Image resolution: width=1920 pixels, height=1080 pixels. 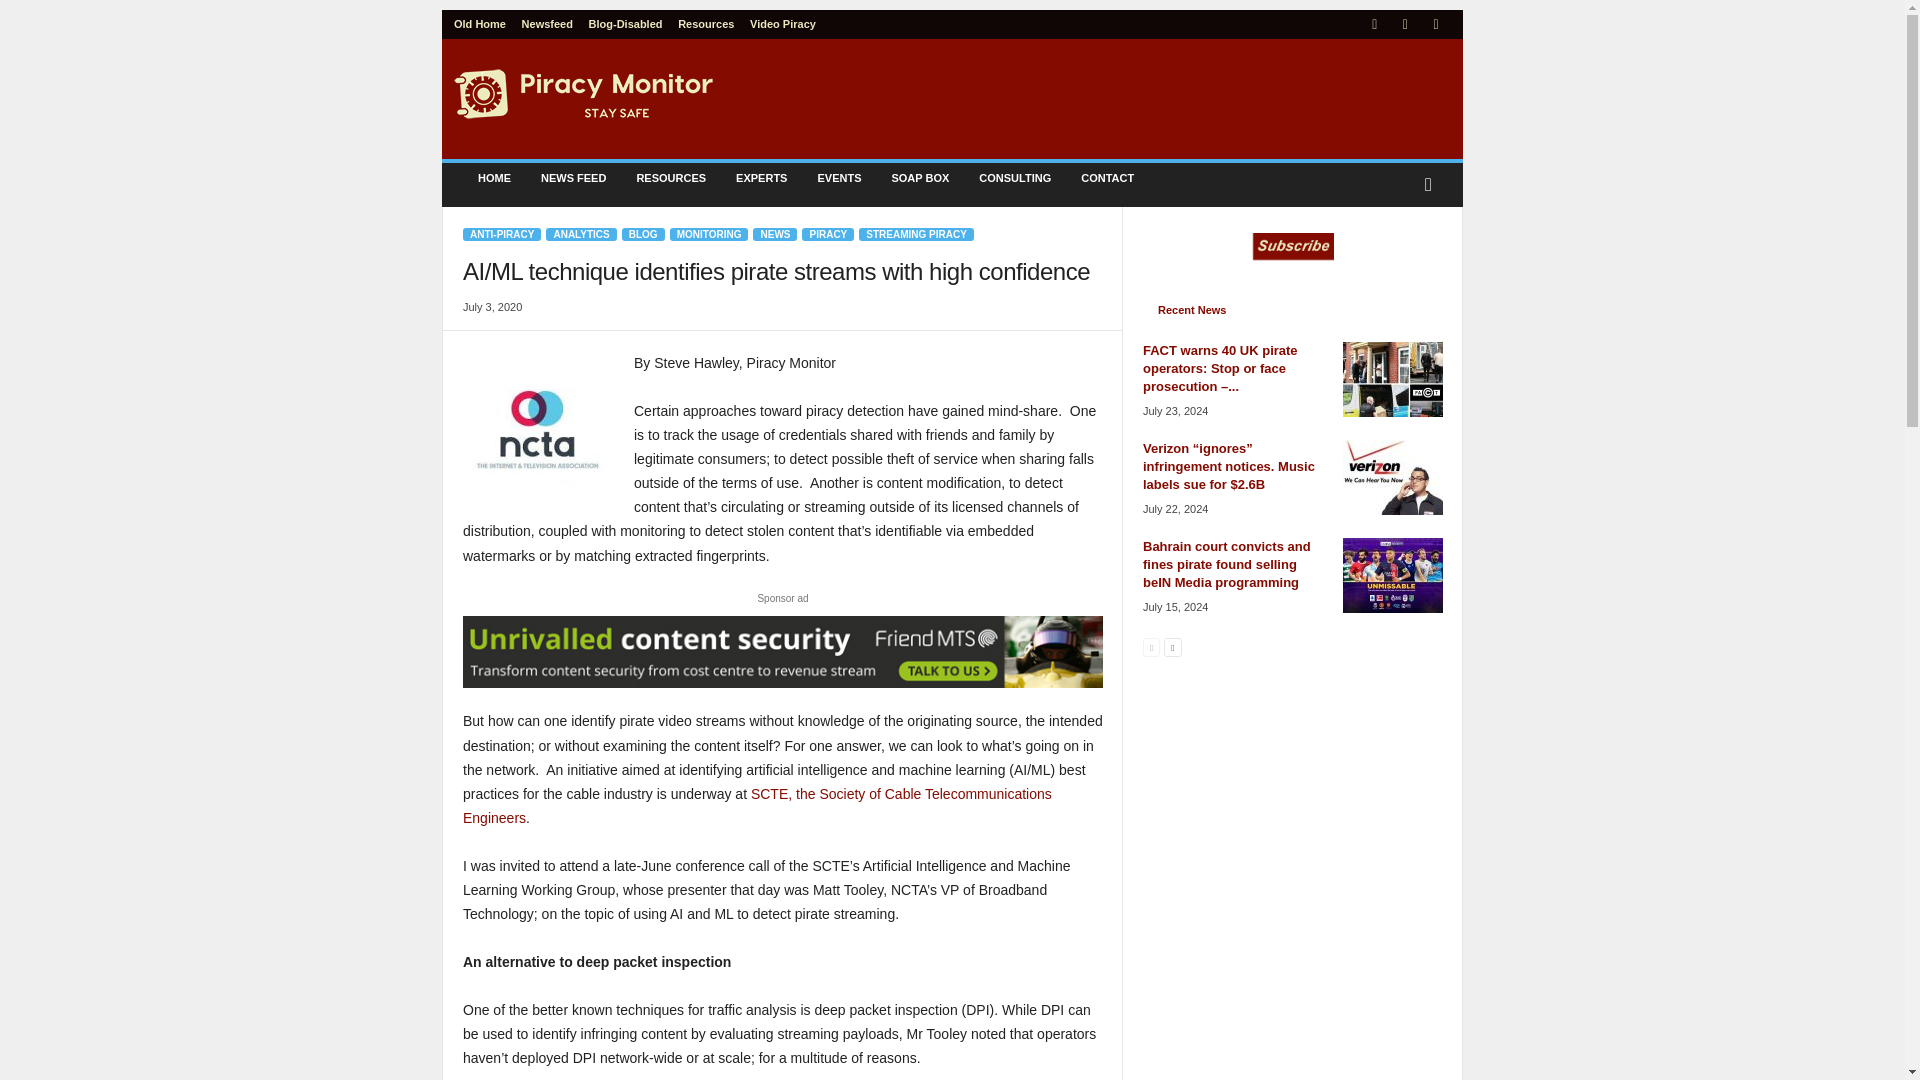 I want to click on Piracy Monitor, so click(x=584, y=94).